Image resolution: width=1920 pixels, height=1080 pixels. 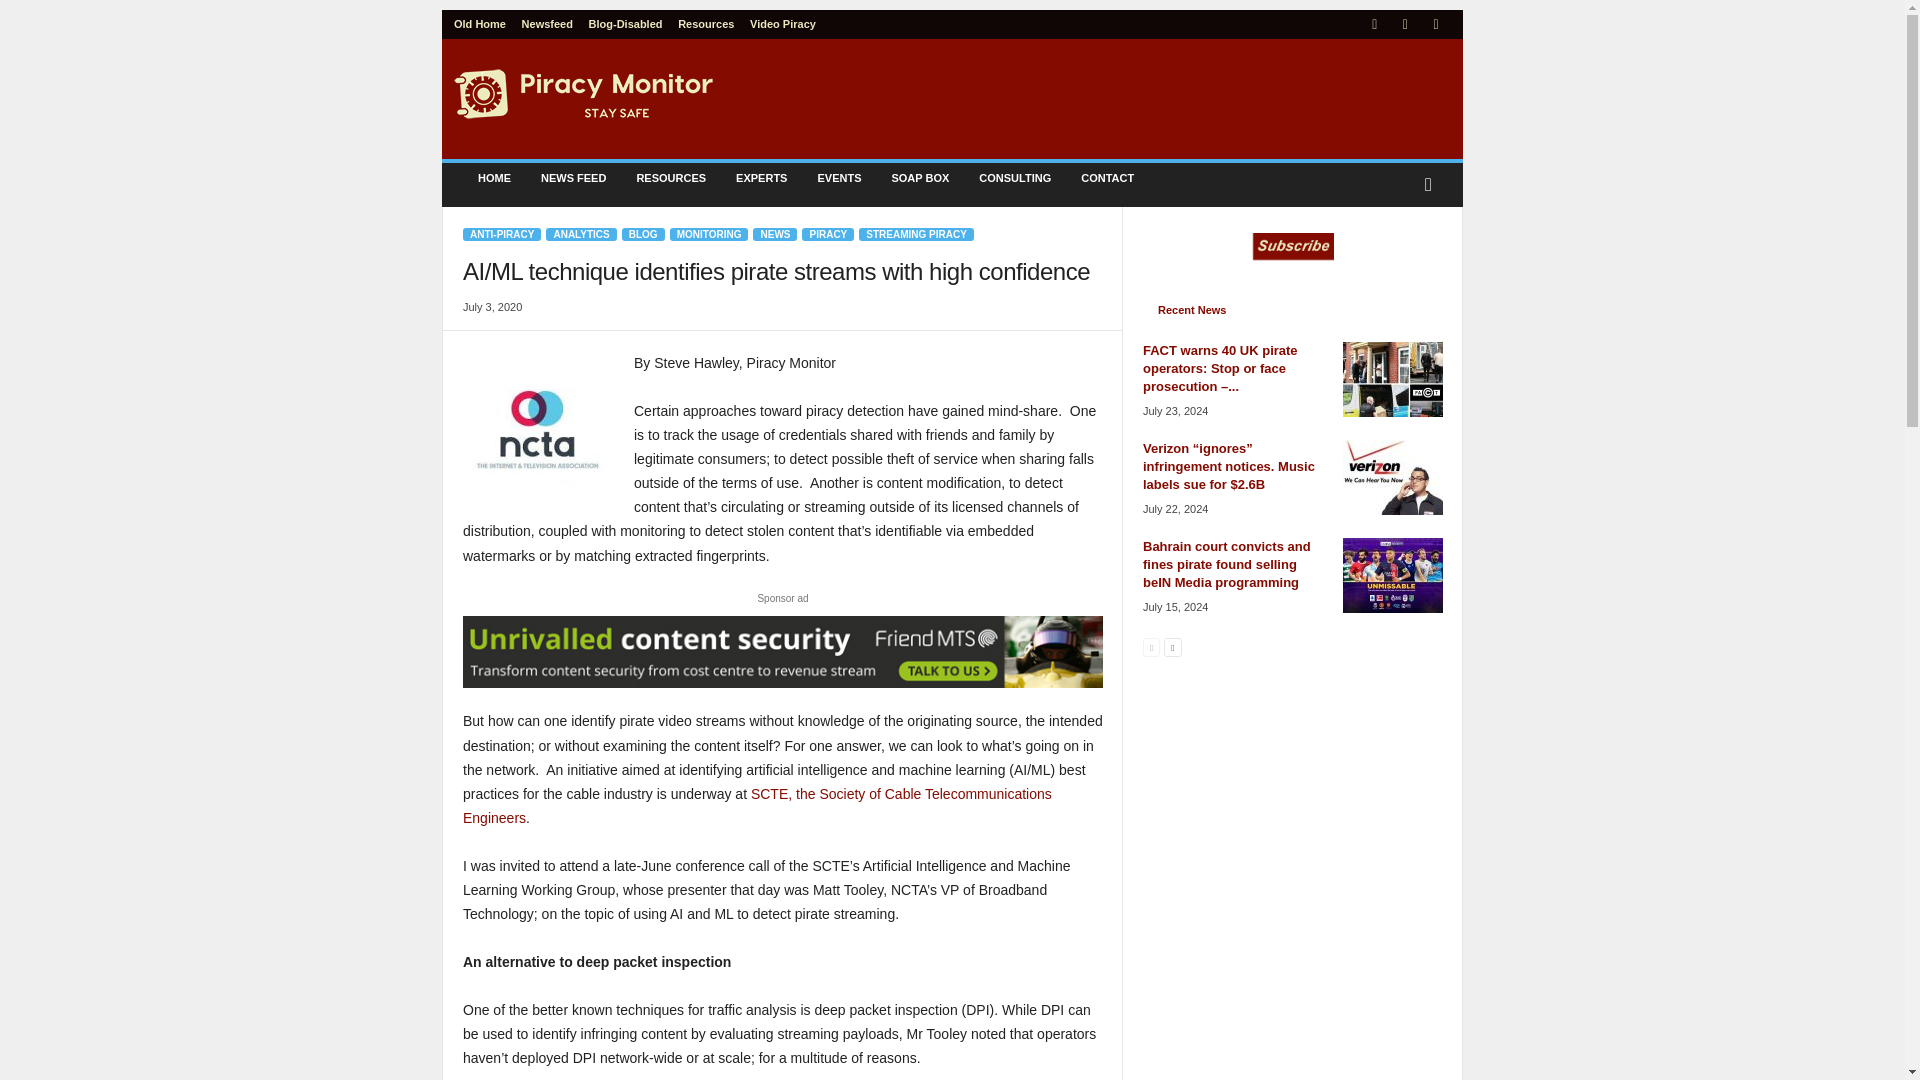 I want to click on Piracy Monitor, so click(x=584, y=94).